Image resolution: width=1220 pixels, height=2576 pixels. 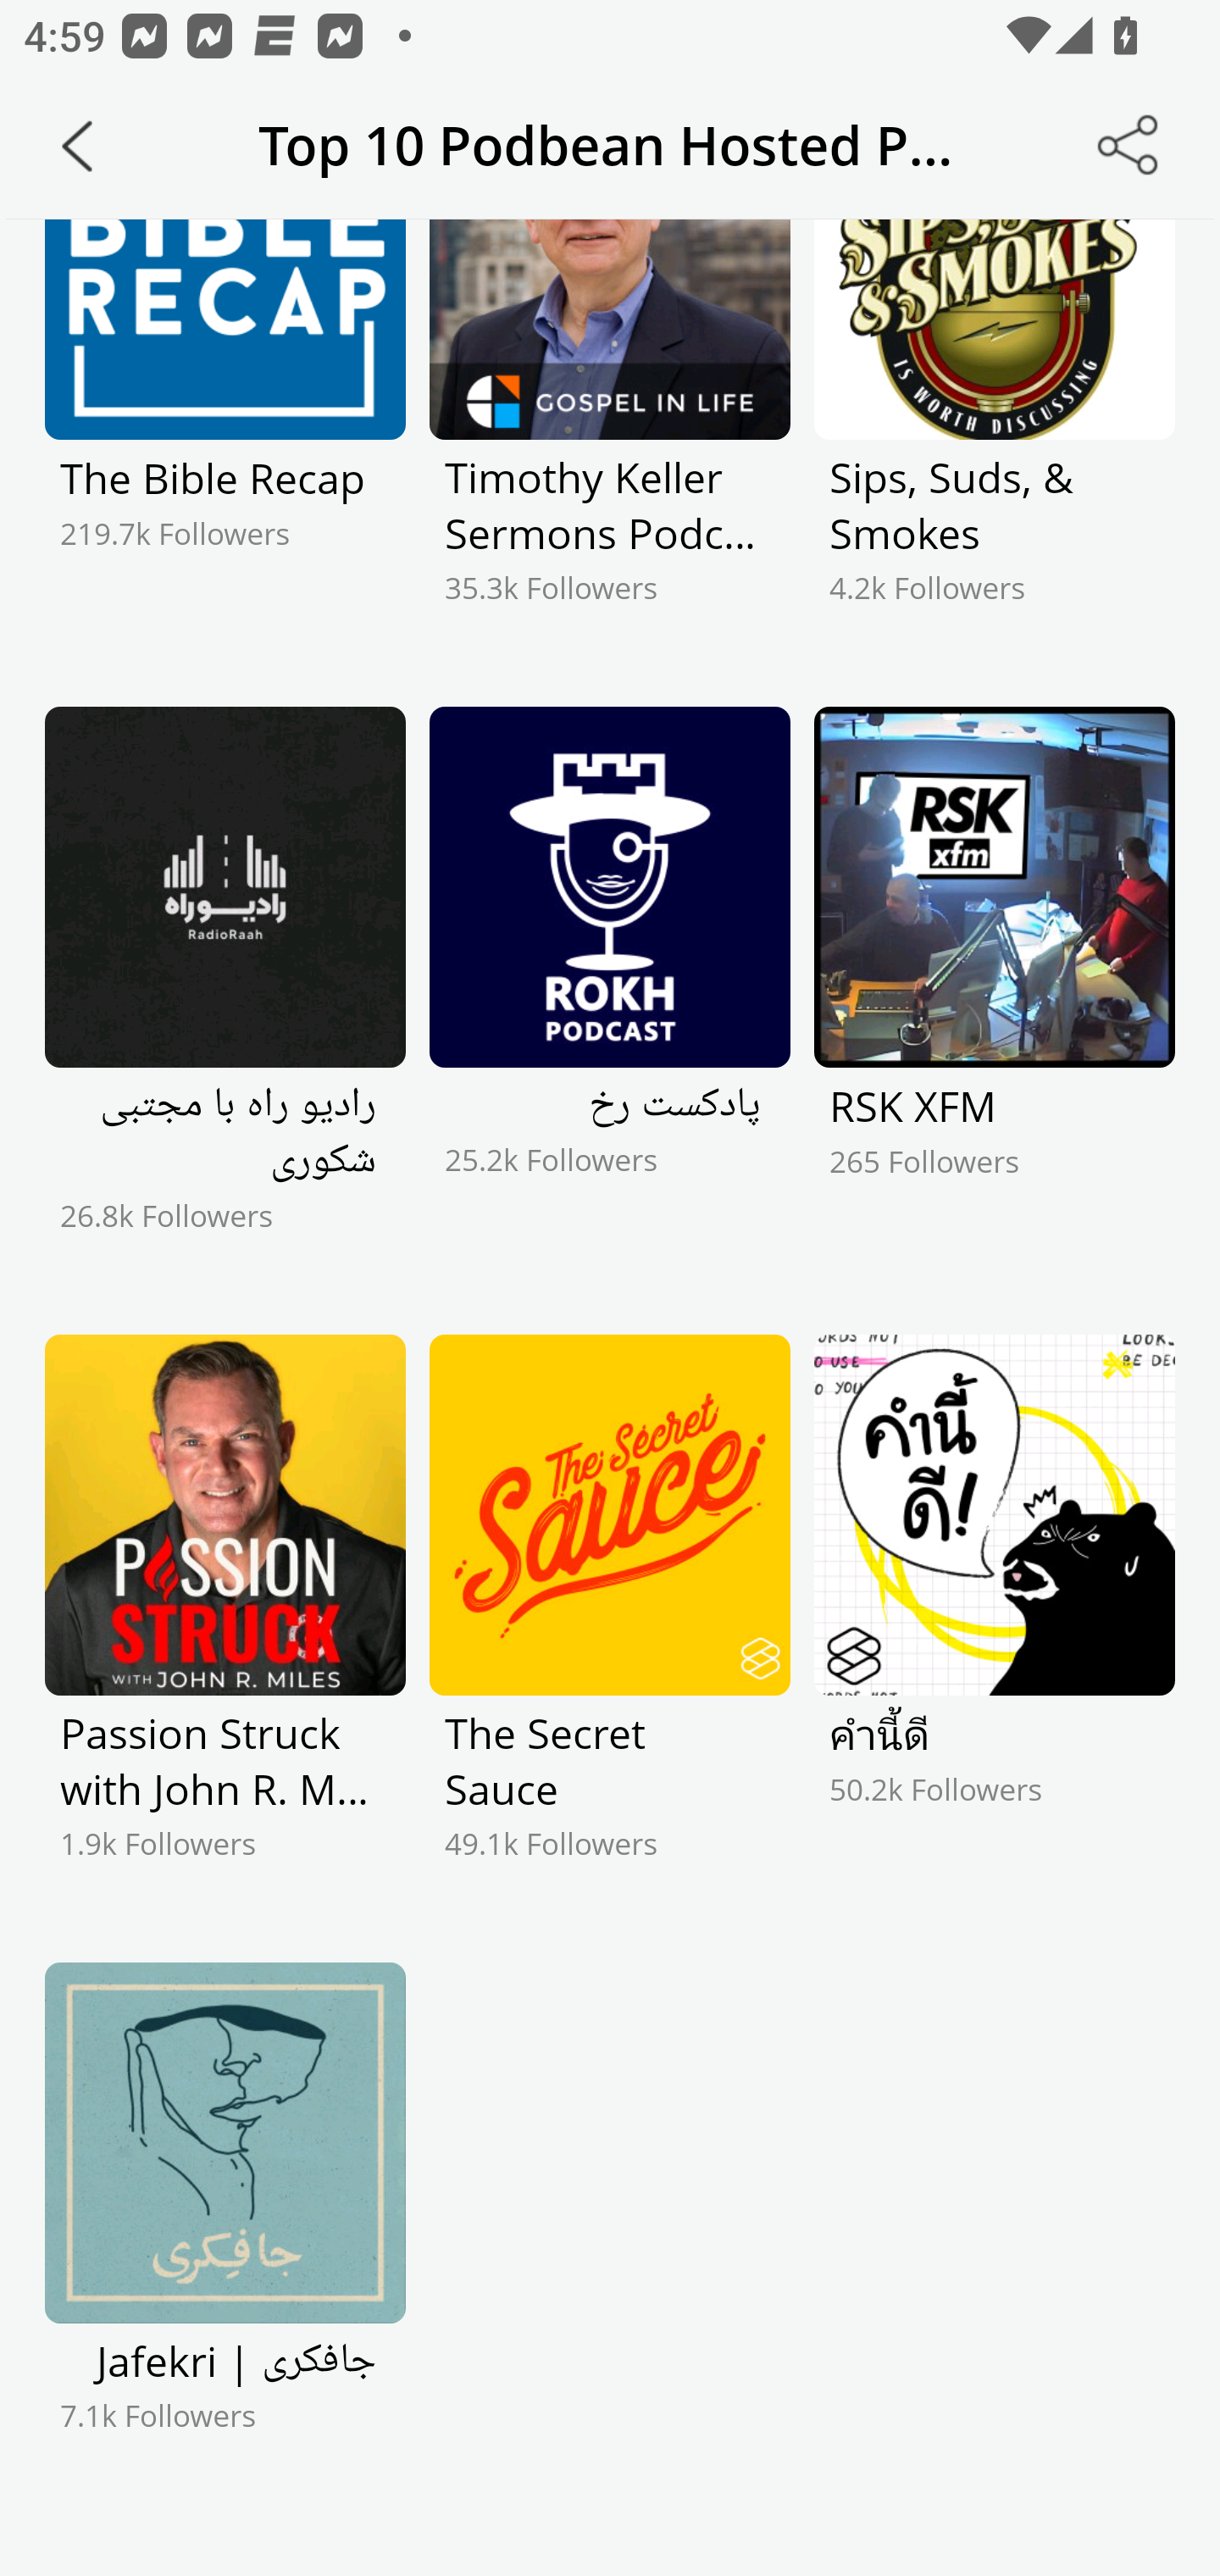 What do you see at coordinates (994, 441) in the screenshot?
I see `Sips, Suds, & Smokes 4.2k Followers` at bounding box center [994, 441].